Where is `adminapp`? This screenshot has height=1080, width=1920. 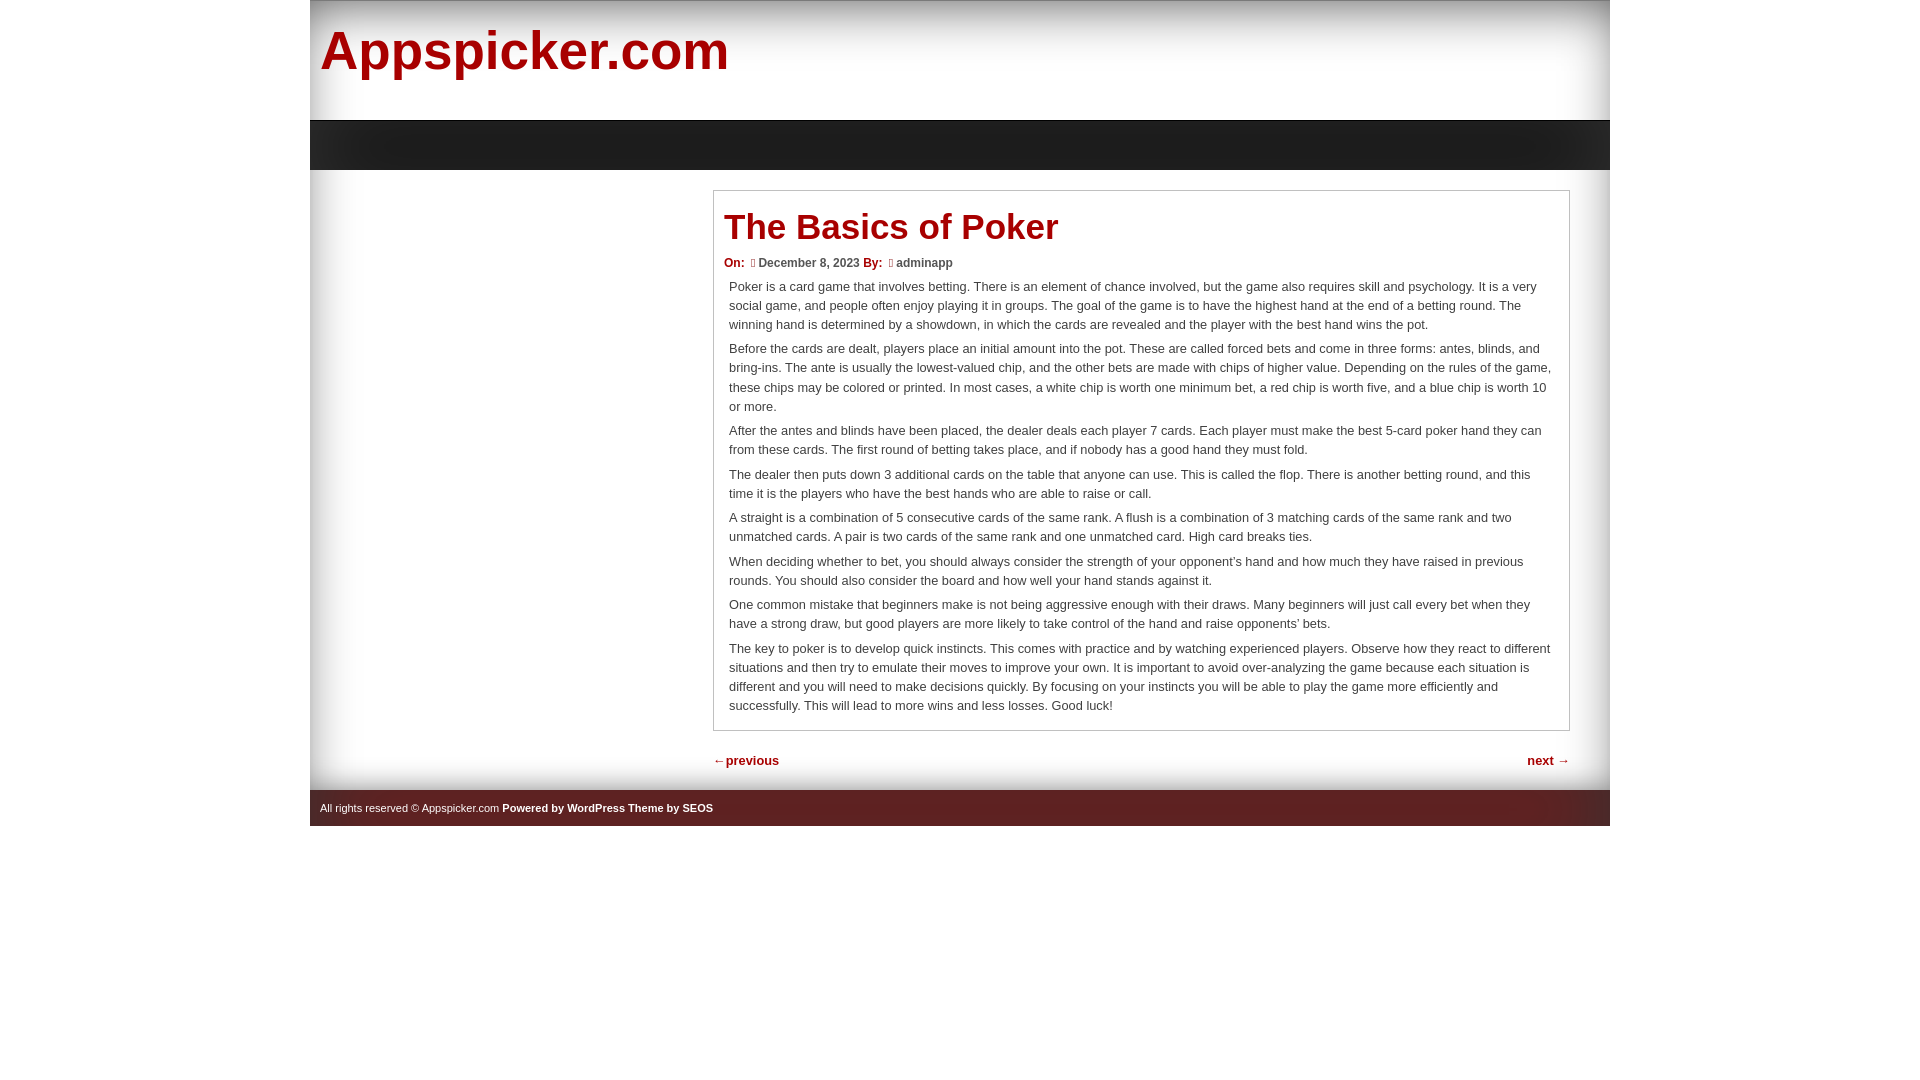
adminapp is located at coordinates (924, 262).